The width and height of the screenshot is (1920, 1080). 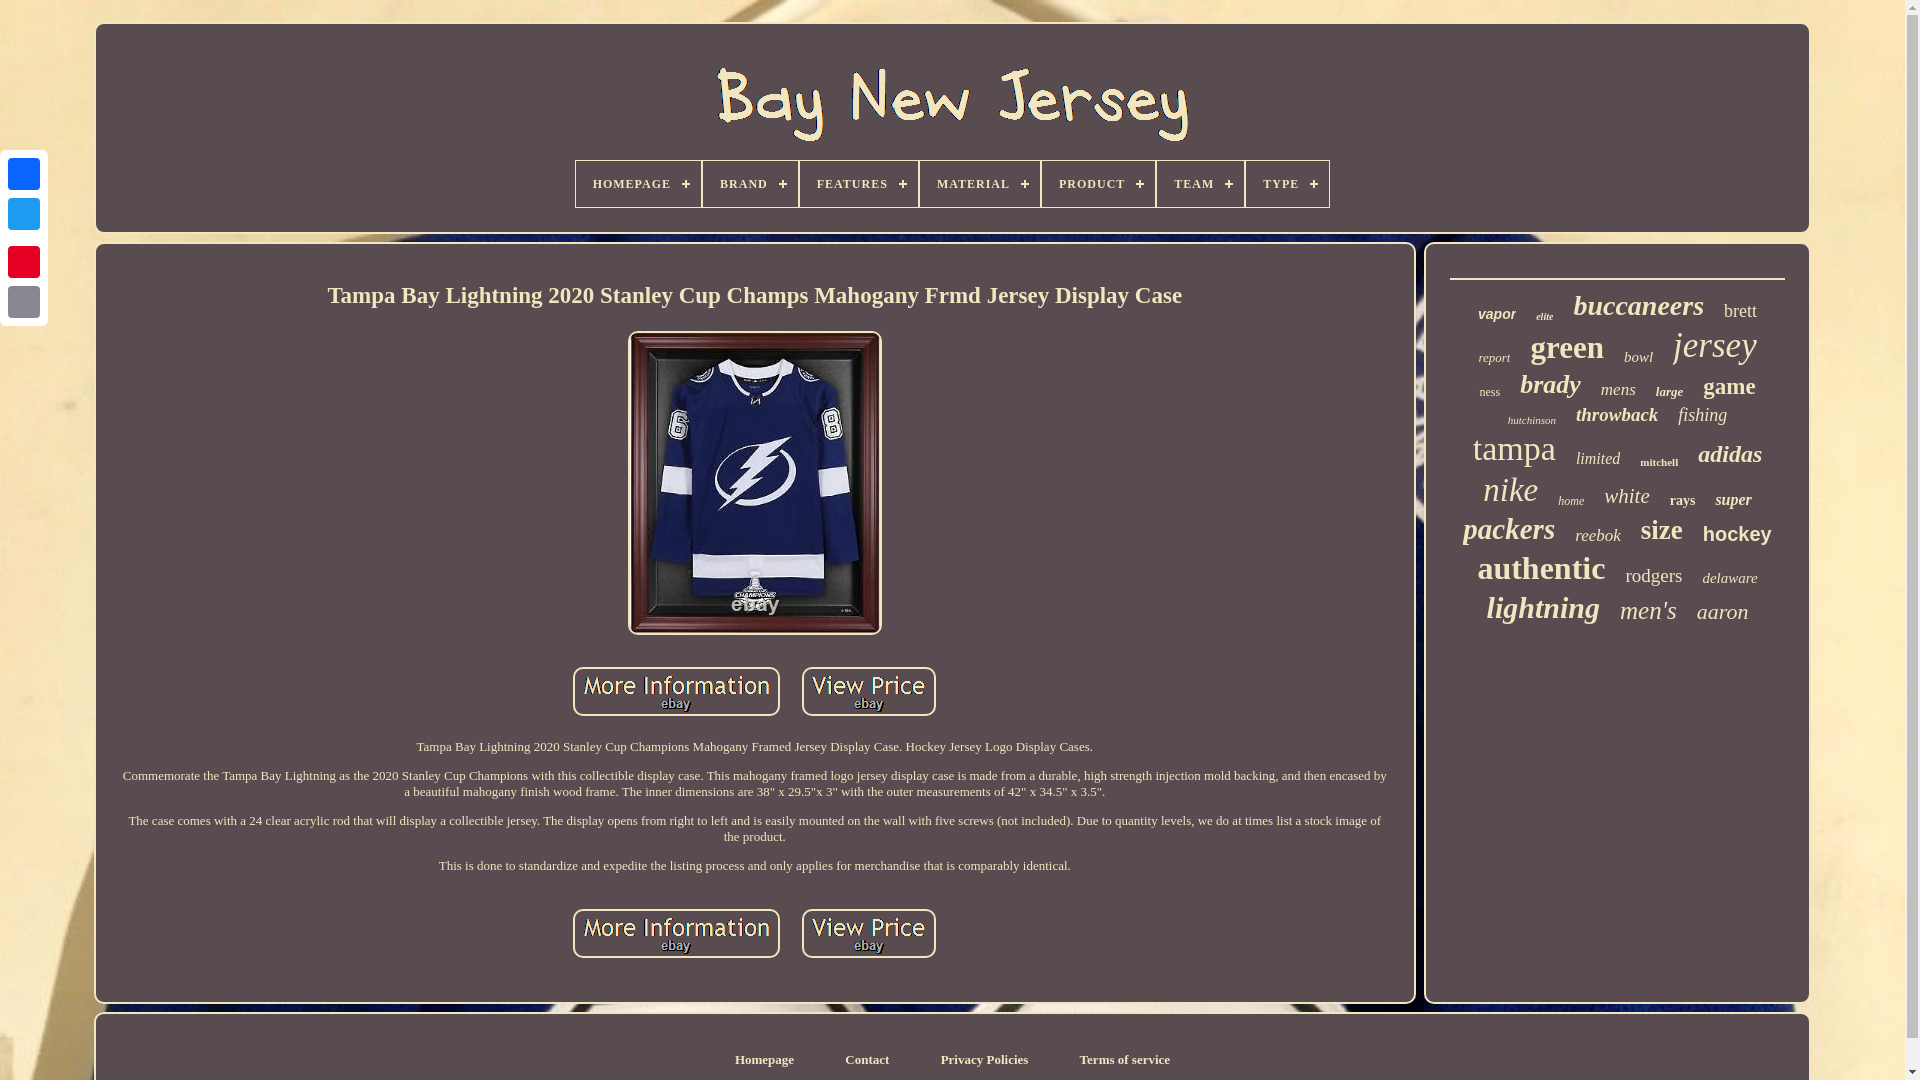 What do you see at coordinates (980, 184) in the screenshot?
I see `MATERIAL` at bounding box center [980, 184].